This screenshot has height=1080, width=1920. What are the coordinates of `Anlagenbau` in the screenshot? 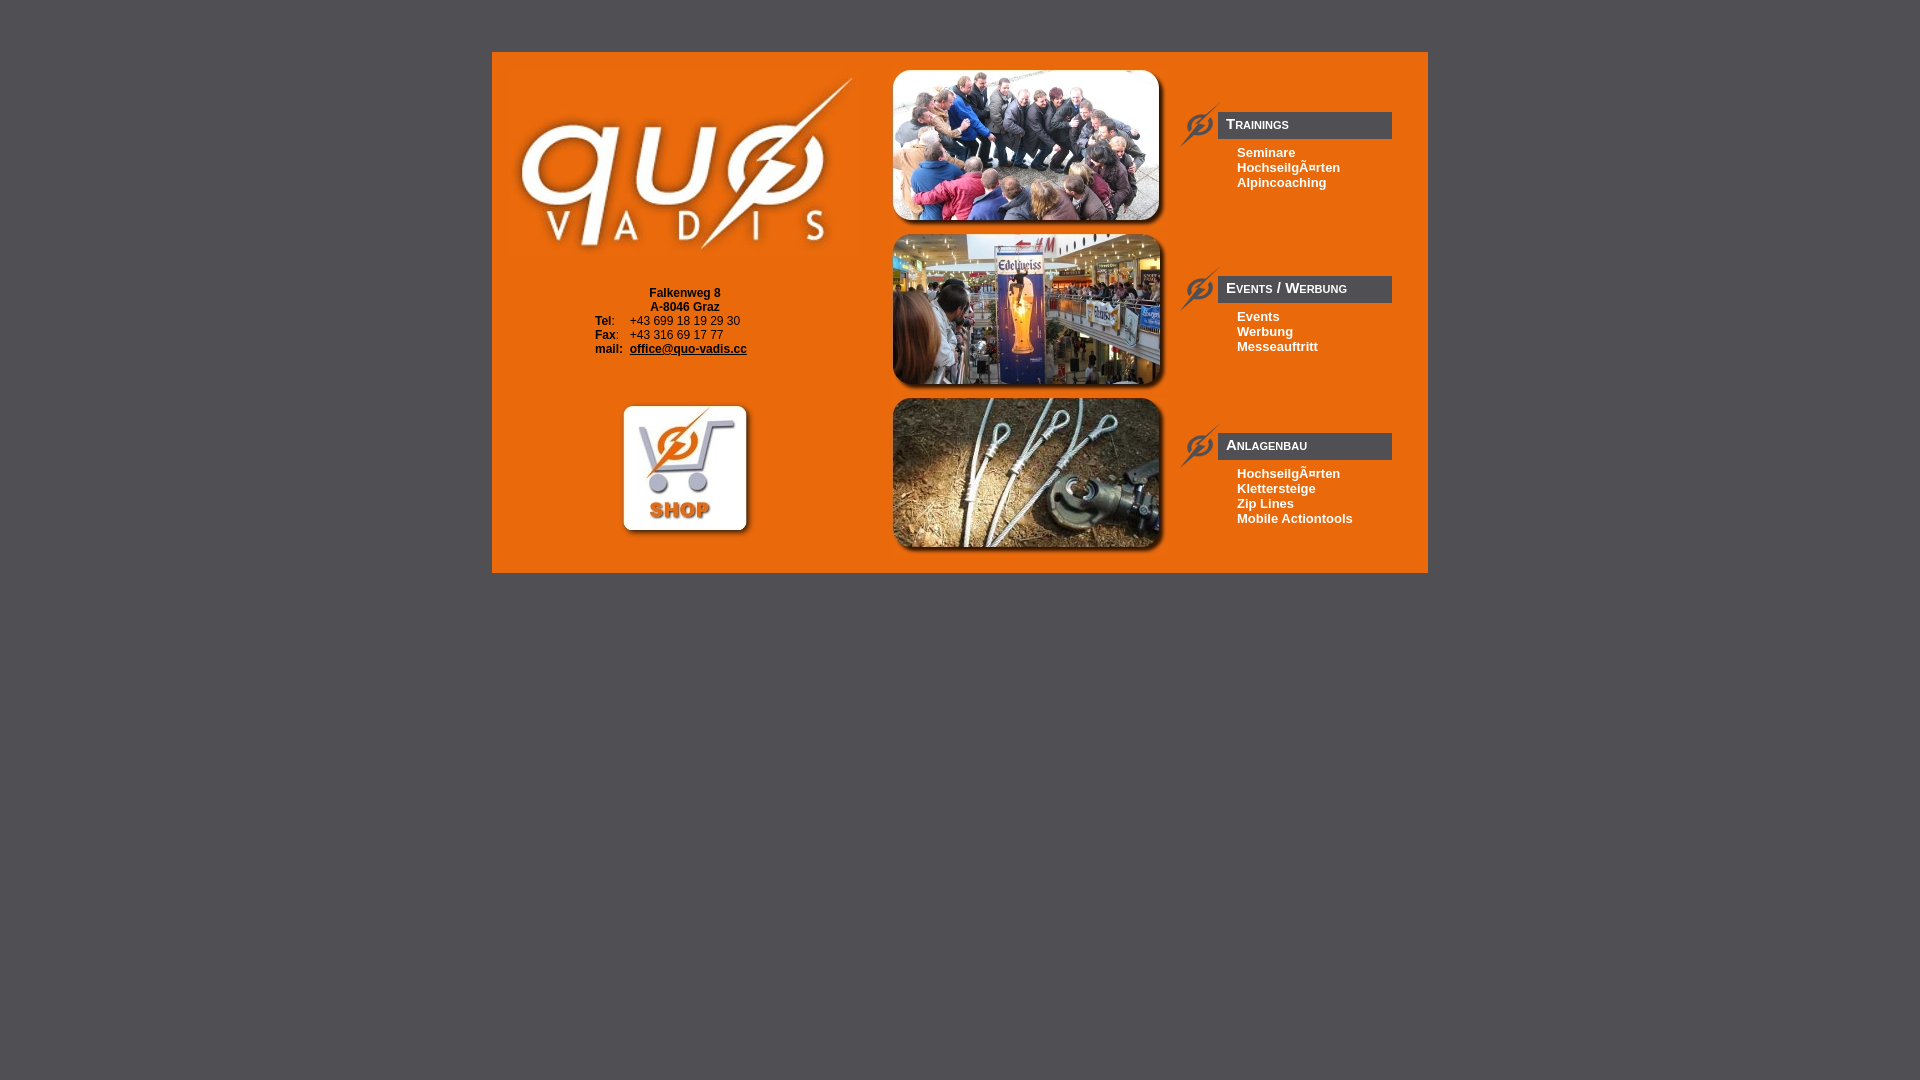 It's located at (1305, 436).